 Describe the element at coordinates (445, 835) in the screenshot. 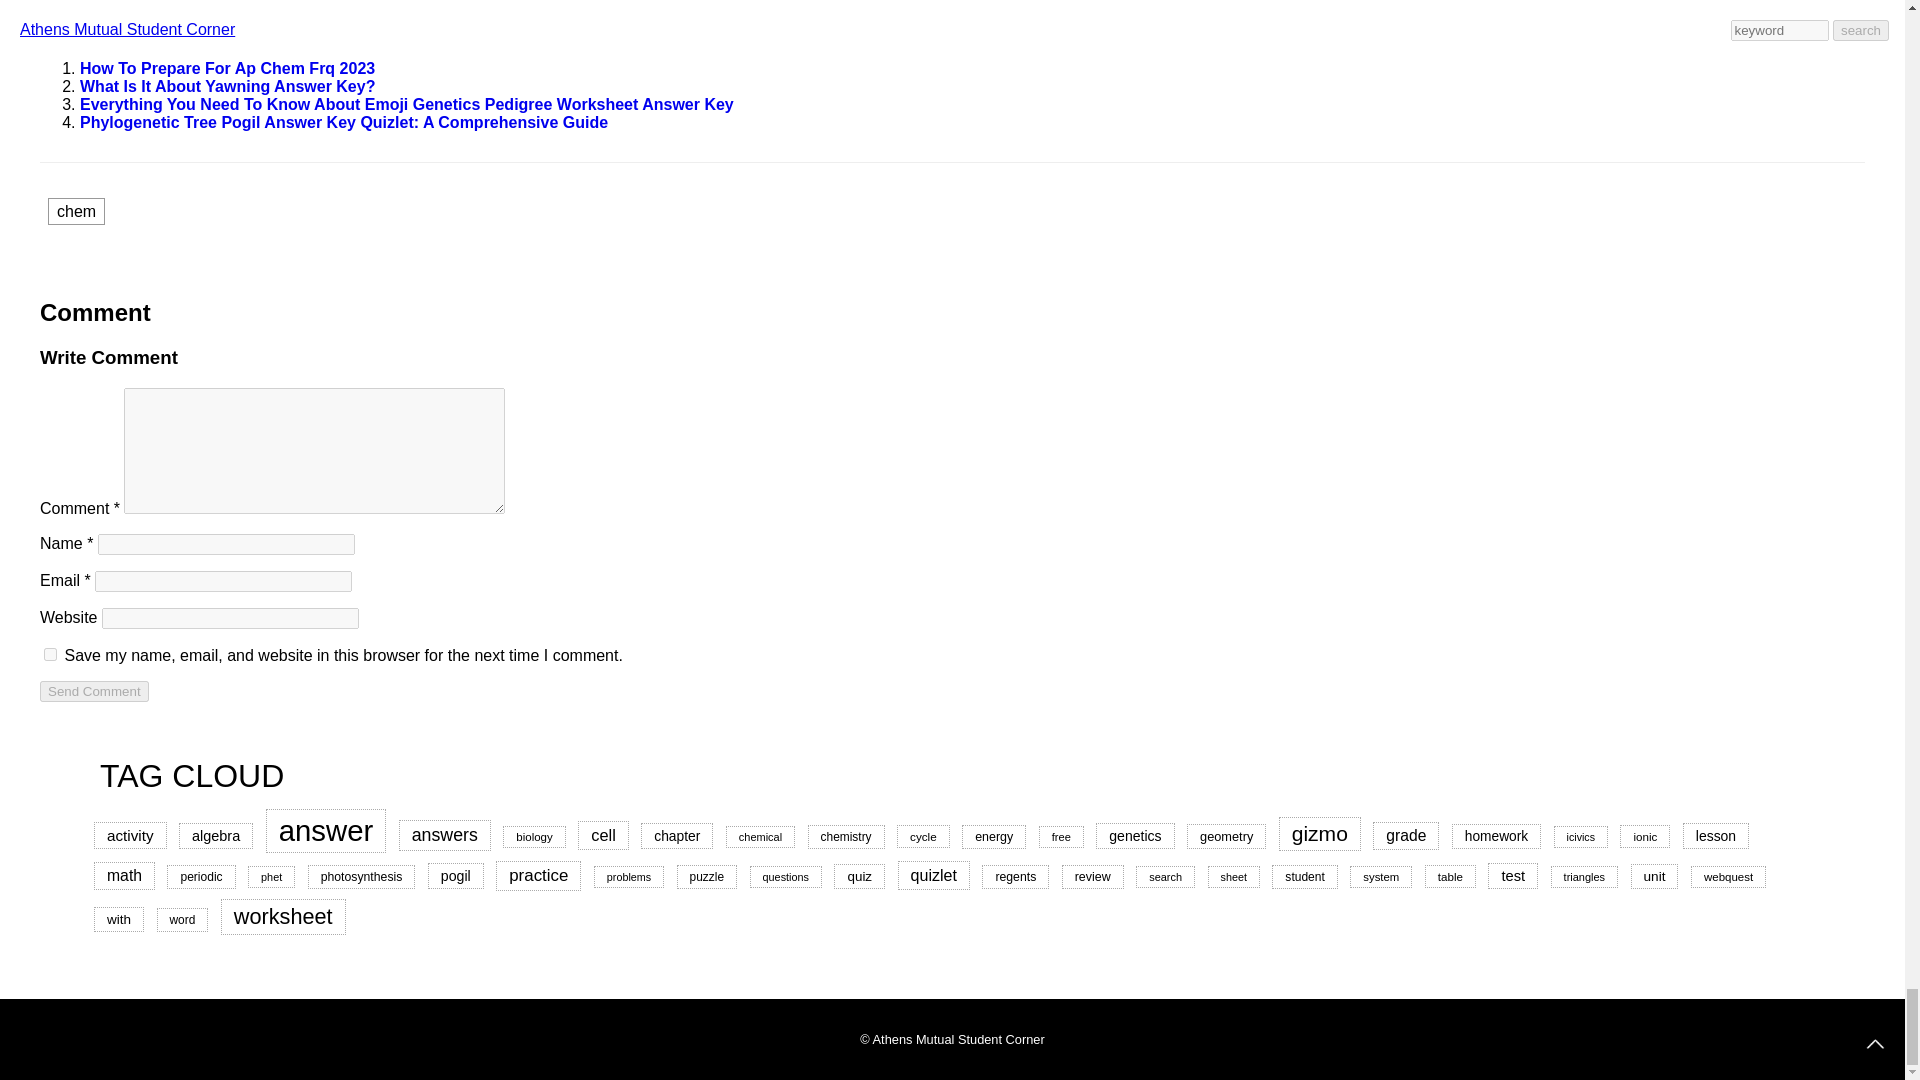

I see `answers` at that location.